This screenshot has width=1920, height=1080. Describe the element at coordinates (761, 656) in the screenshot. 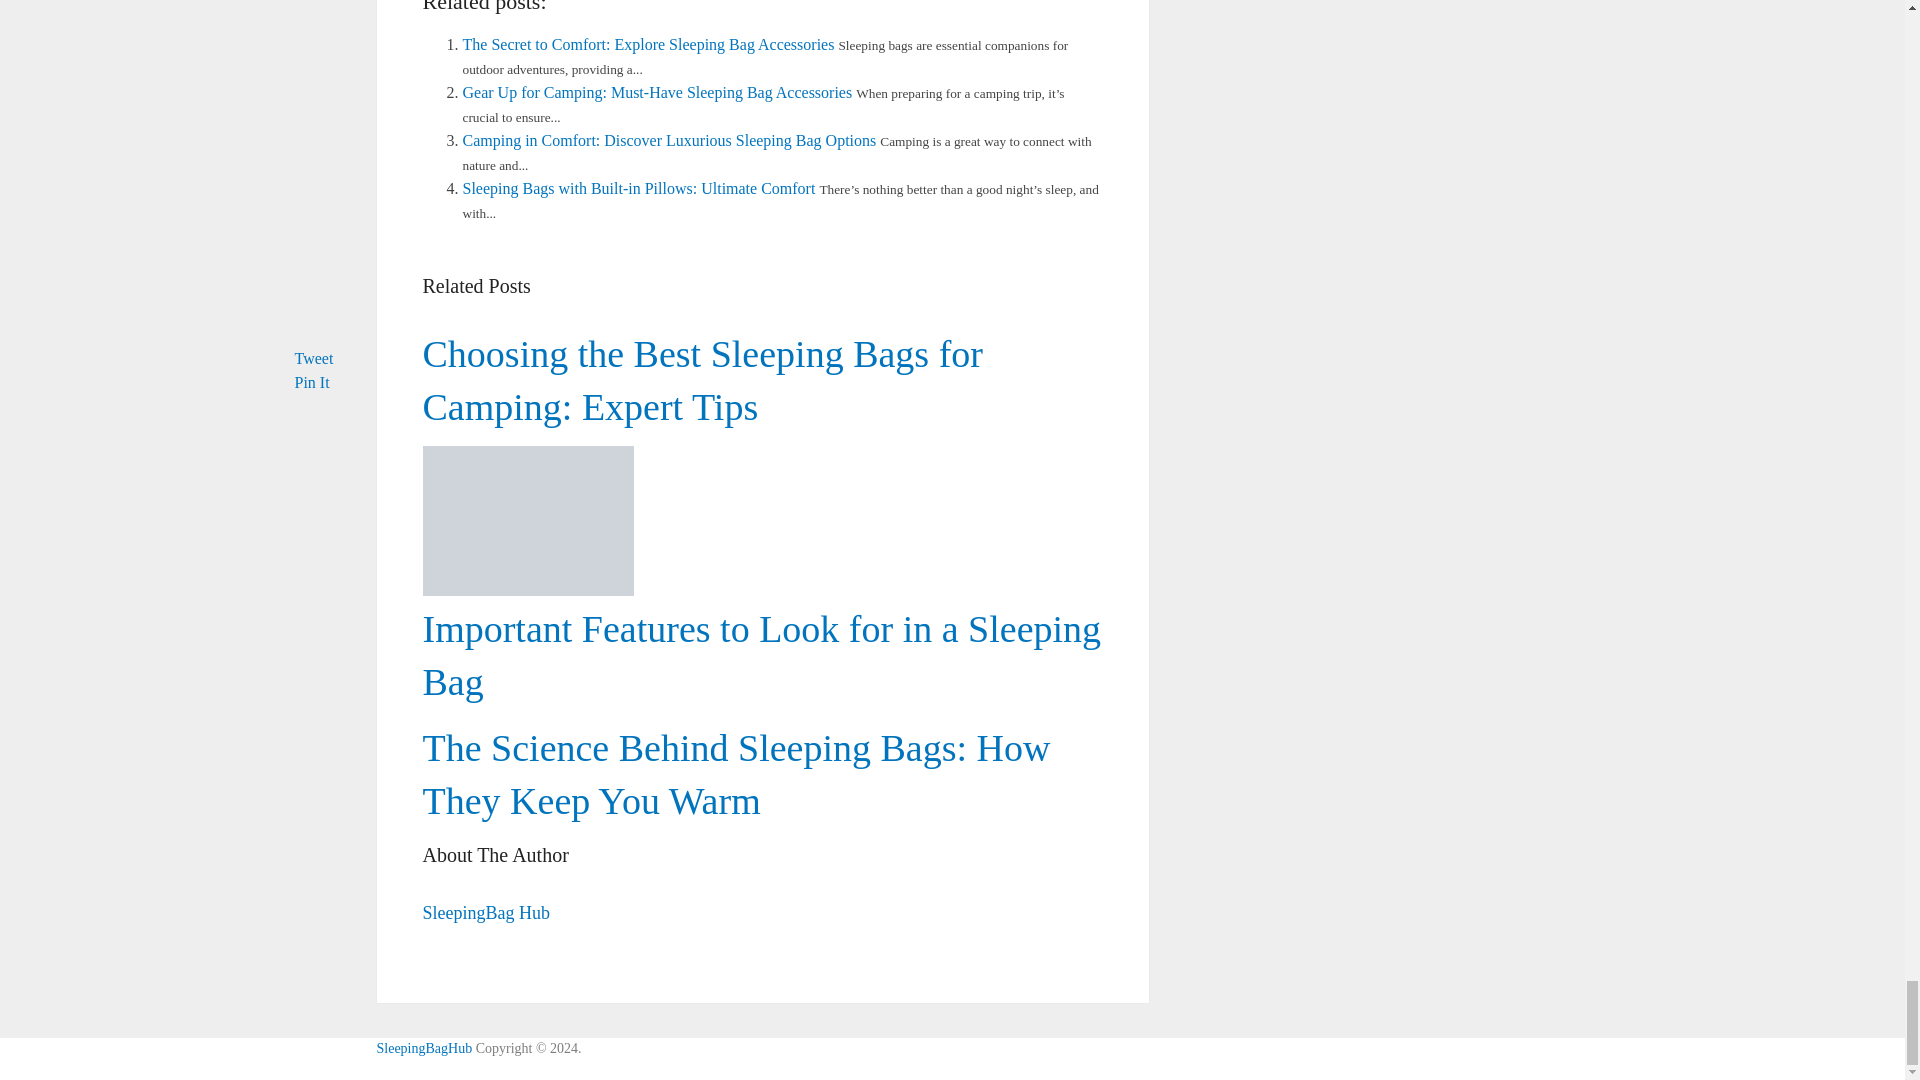

I see `Important Features to Look for in a Sleeping Bag` at that location.